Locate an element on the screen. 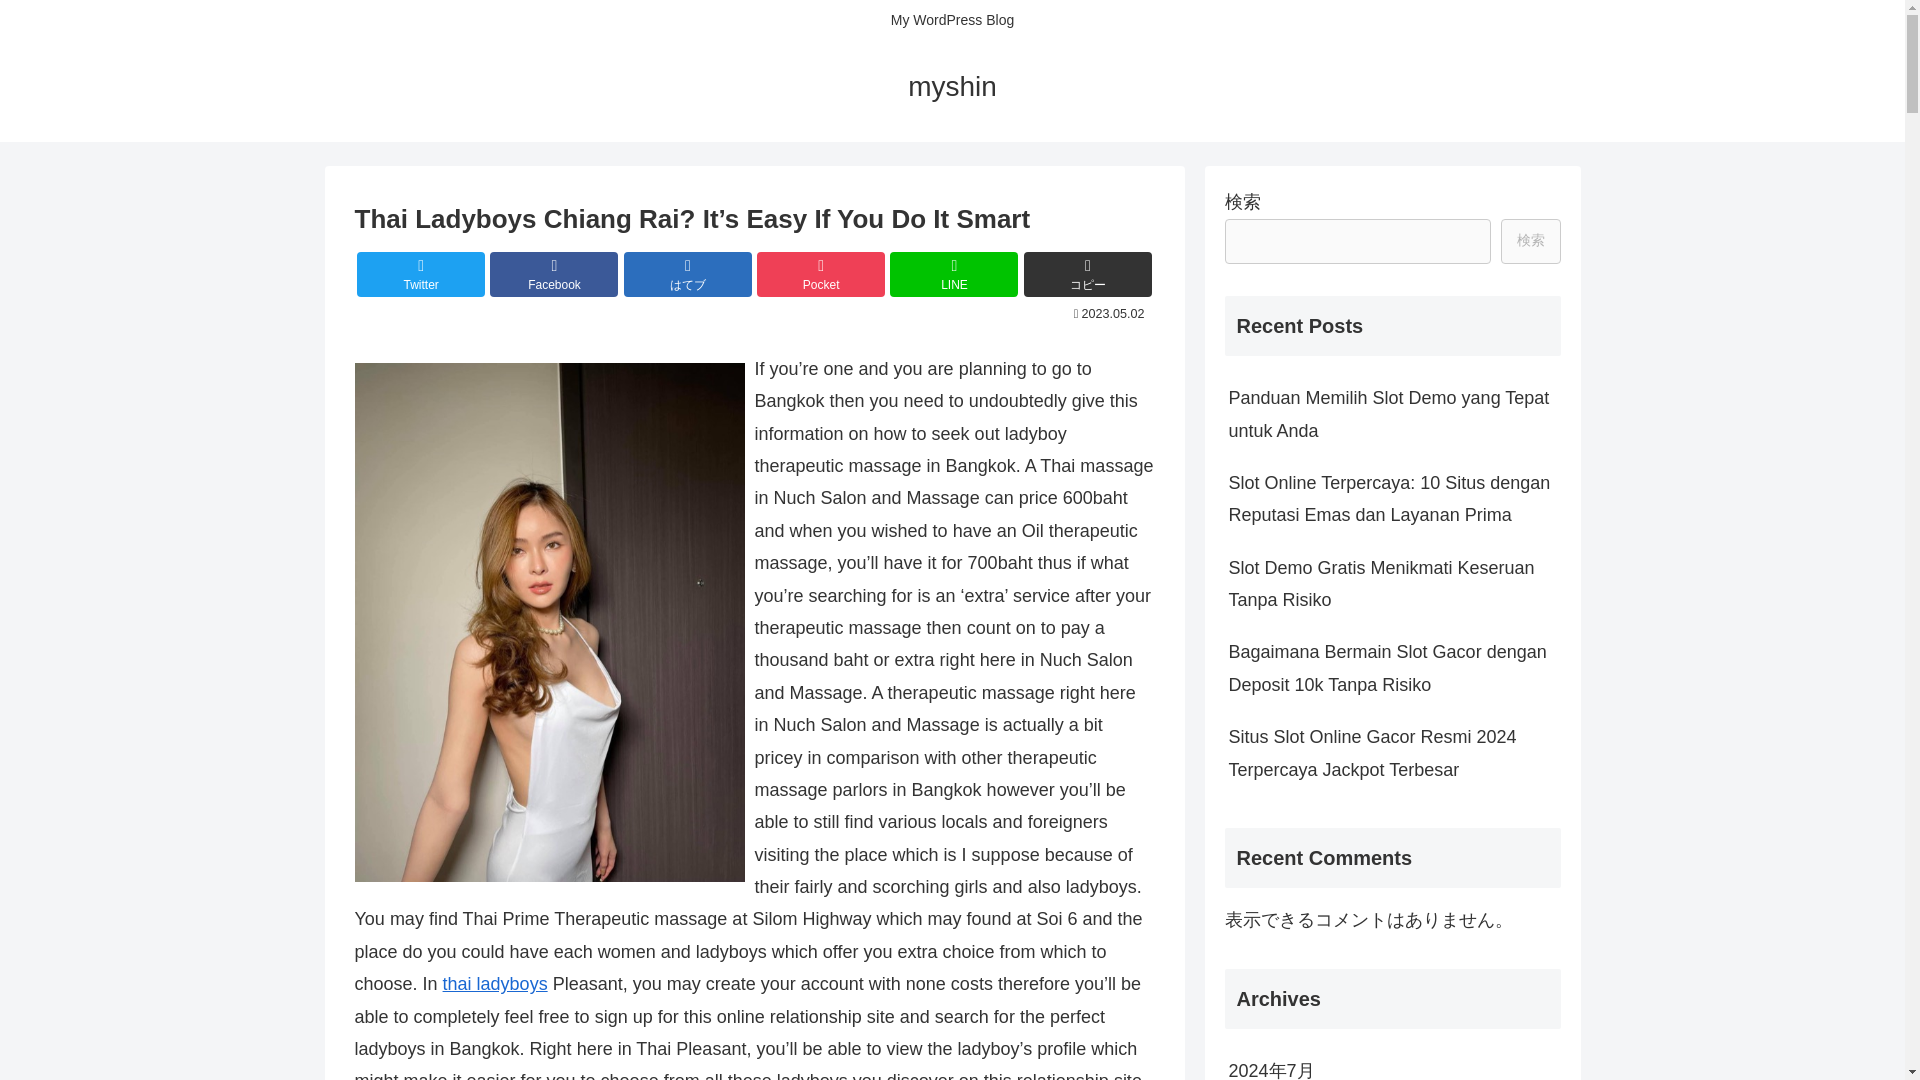  Slot Demo Gratis Menikmati Keseruan Tanpa Risiko is located at coordinates (1392, 584).